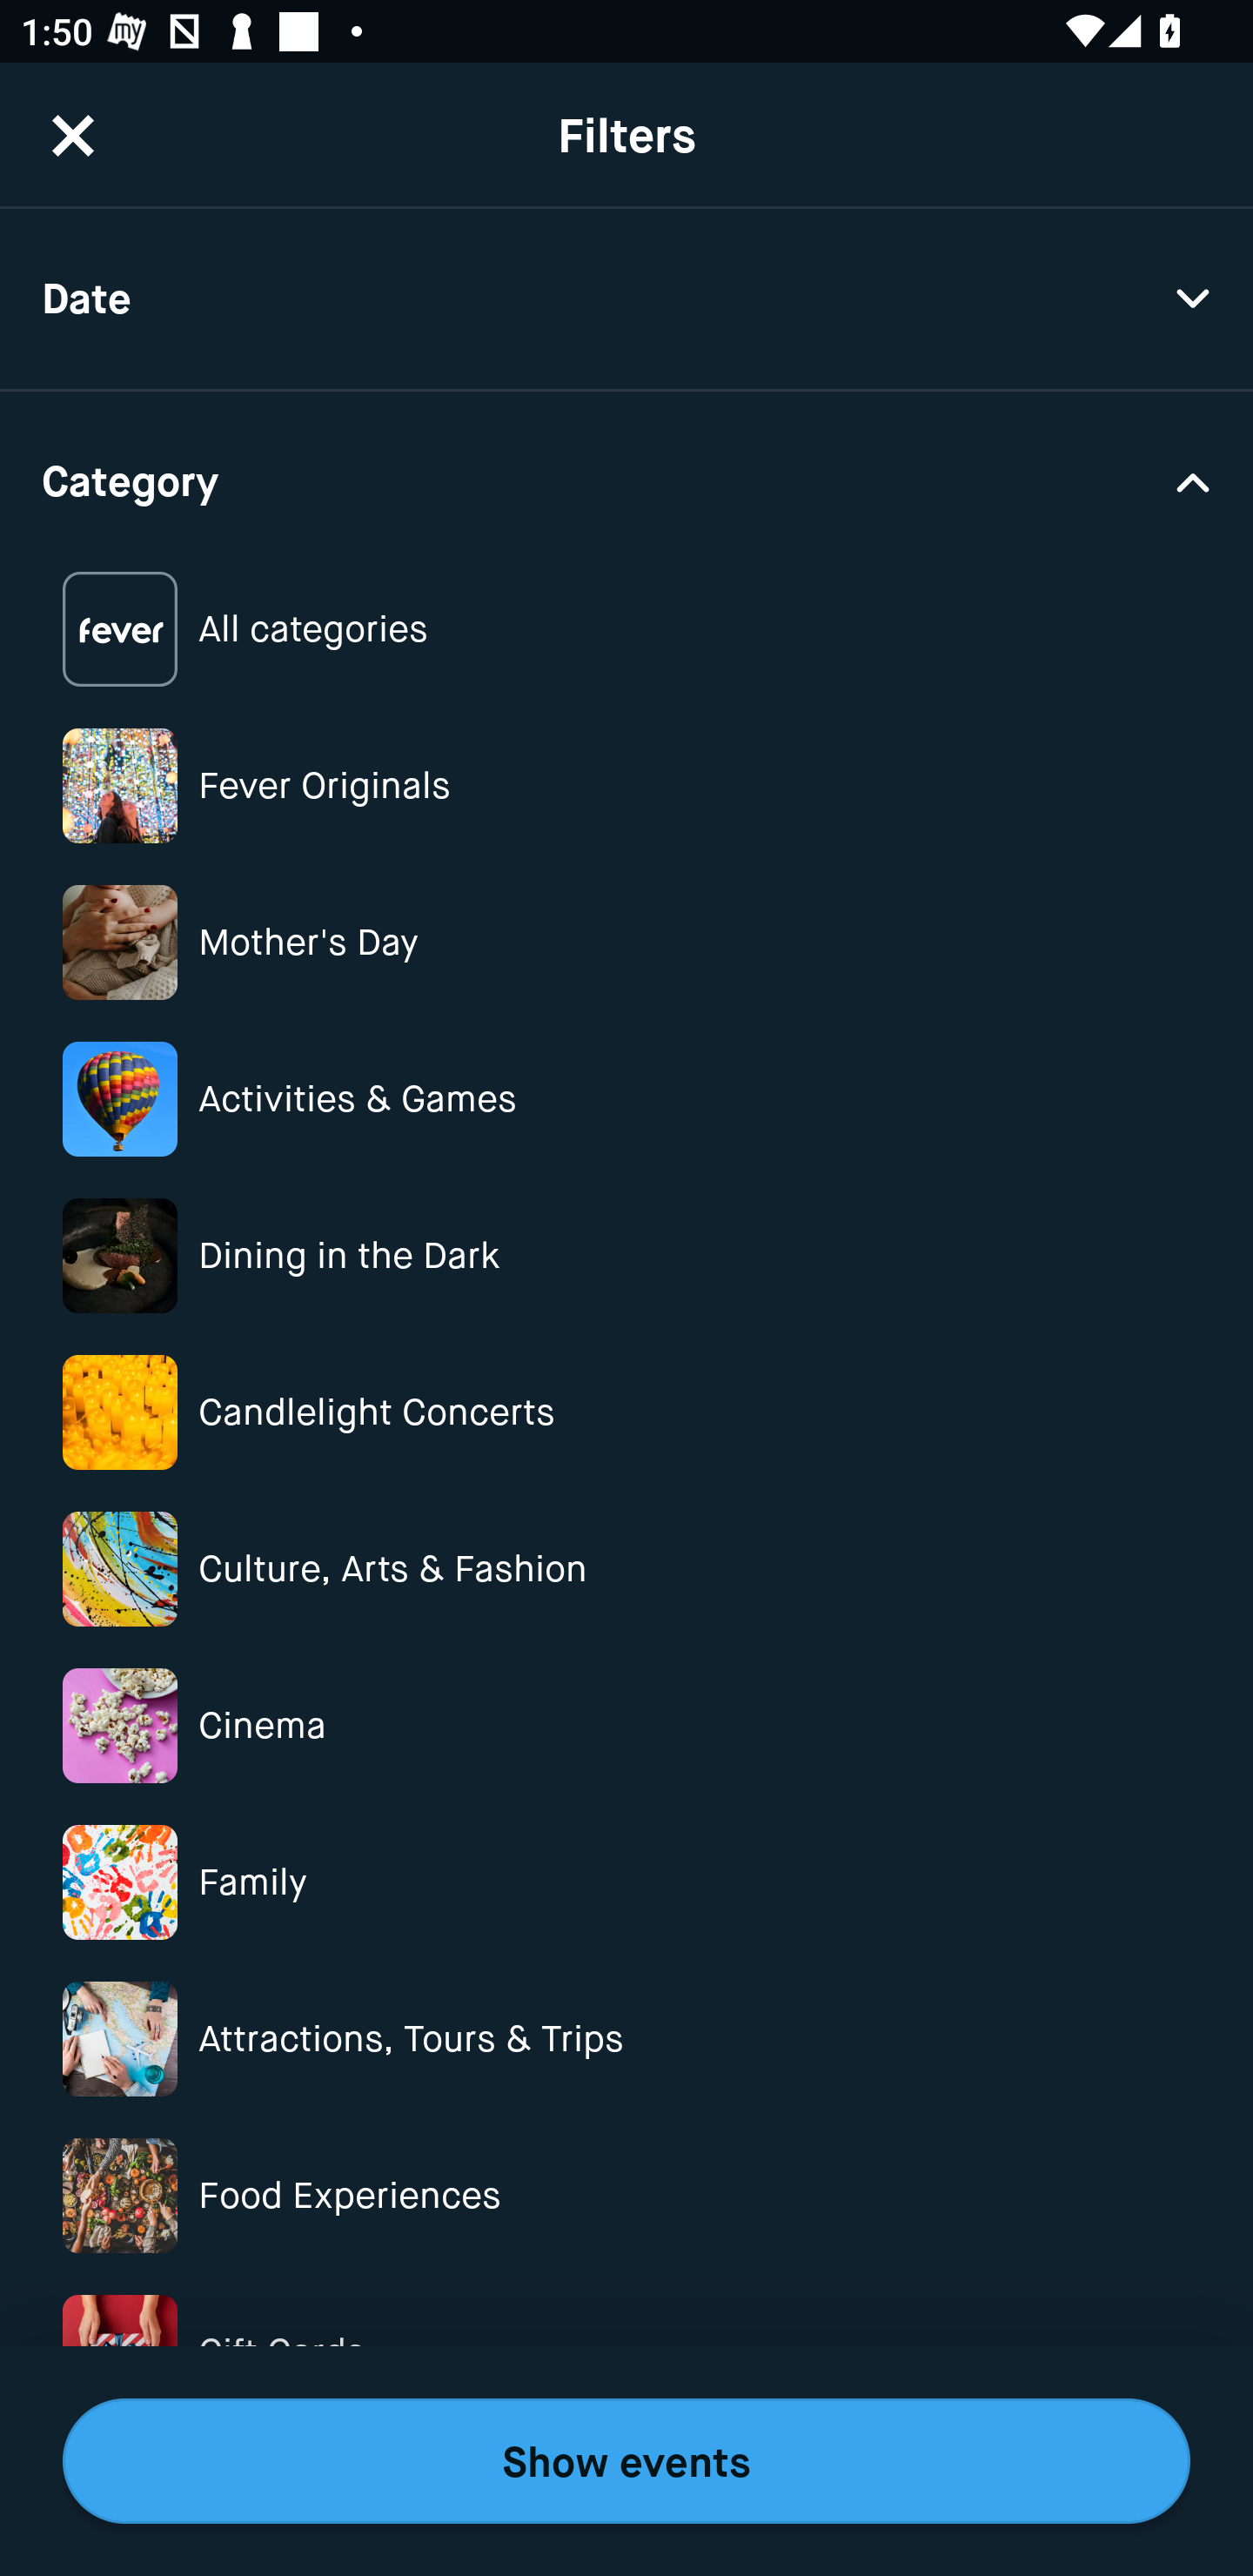 The width and height of the screenshot is (1253, 2576). What do you see at coordinates (626, 479) in the screenshot?
I see `Category Drop Down Arrow` at bounding box center [626, 479].